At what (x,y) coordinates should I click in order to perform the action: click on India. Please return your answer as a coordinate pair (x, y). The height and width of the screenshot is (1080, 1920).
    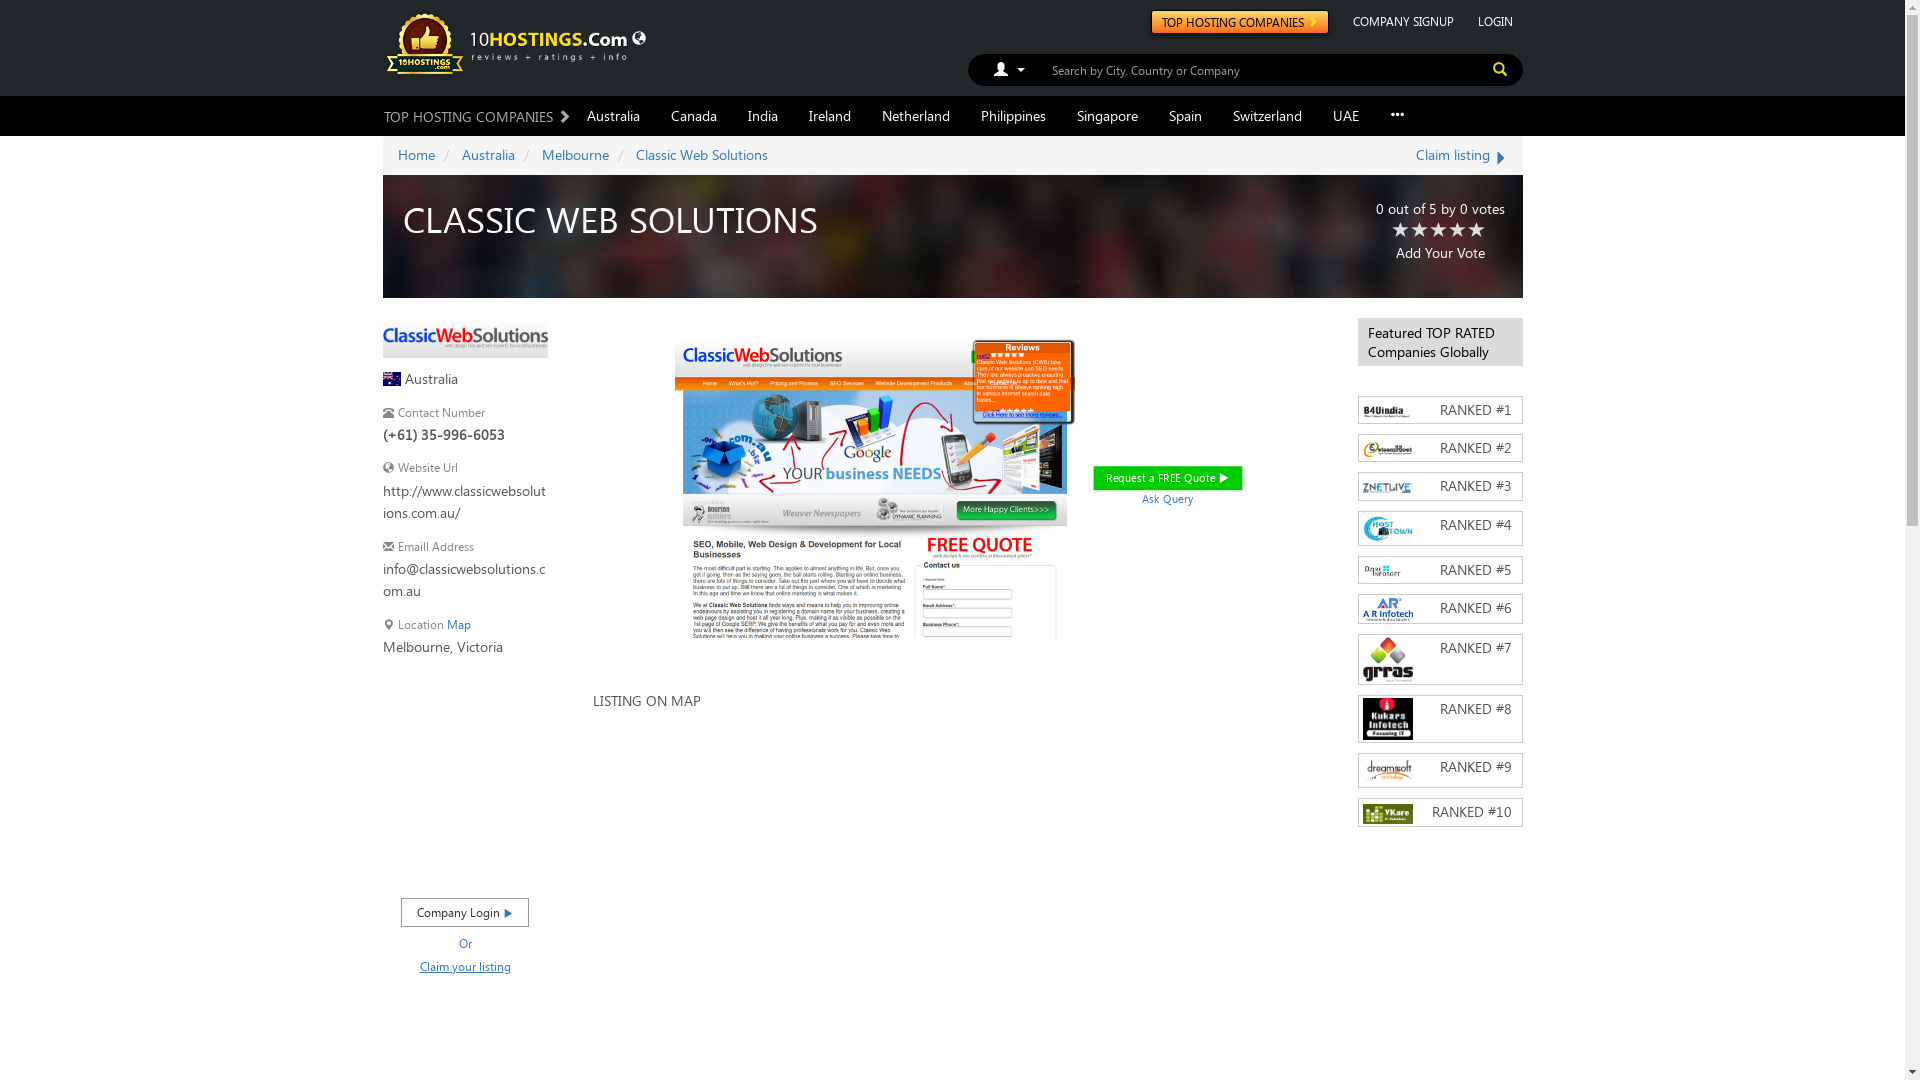
    Looking at the image, I should click on (762, 116).